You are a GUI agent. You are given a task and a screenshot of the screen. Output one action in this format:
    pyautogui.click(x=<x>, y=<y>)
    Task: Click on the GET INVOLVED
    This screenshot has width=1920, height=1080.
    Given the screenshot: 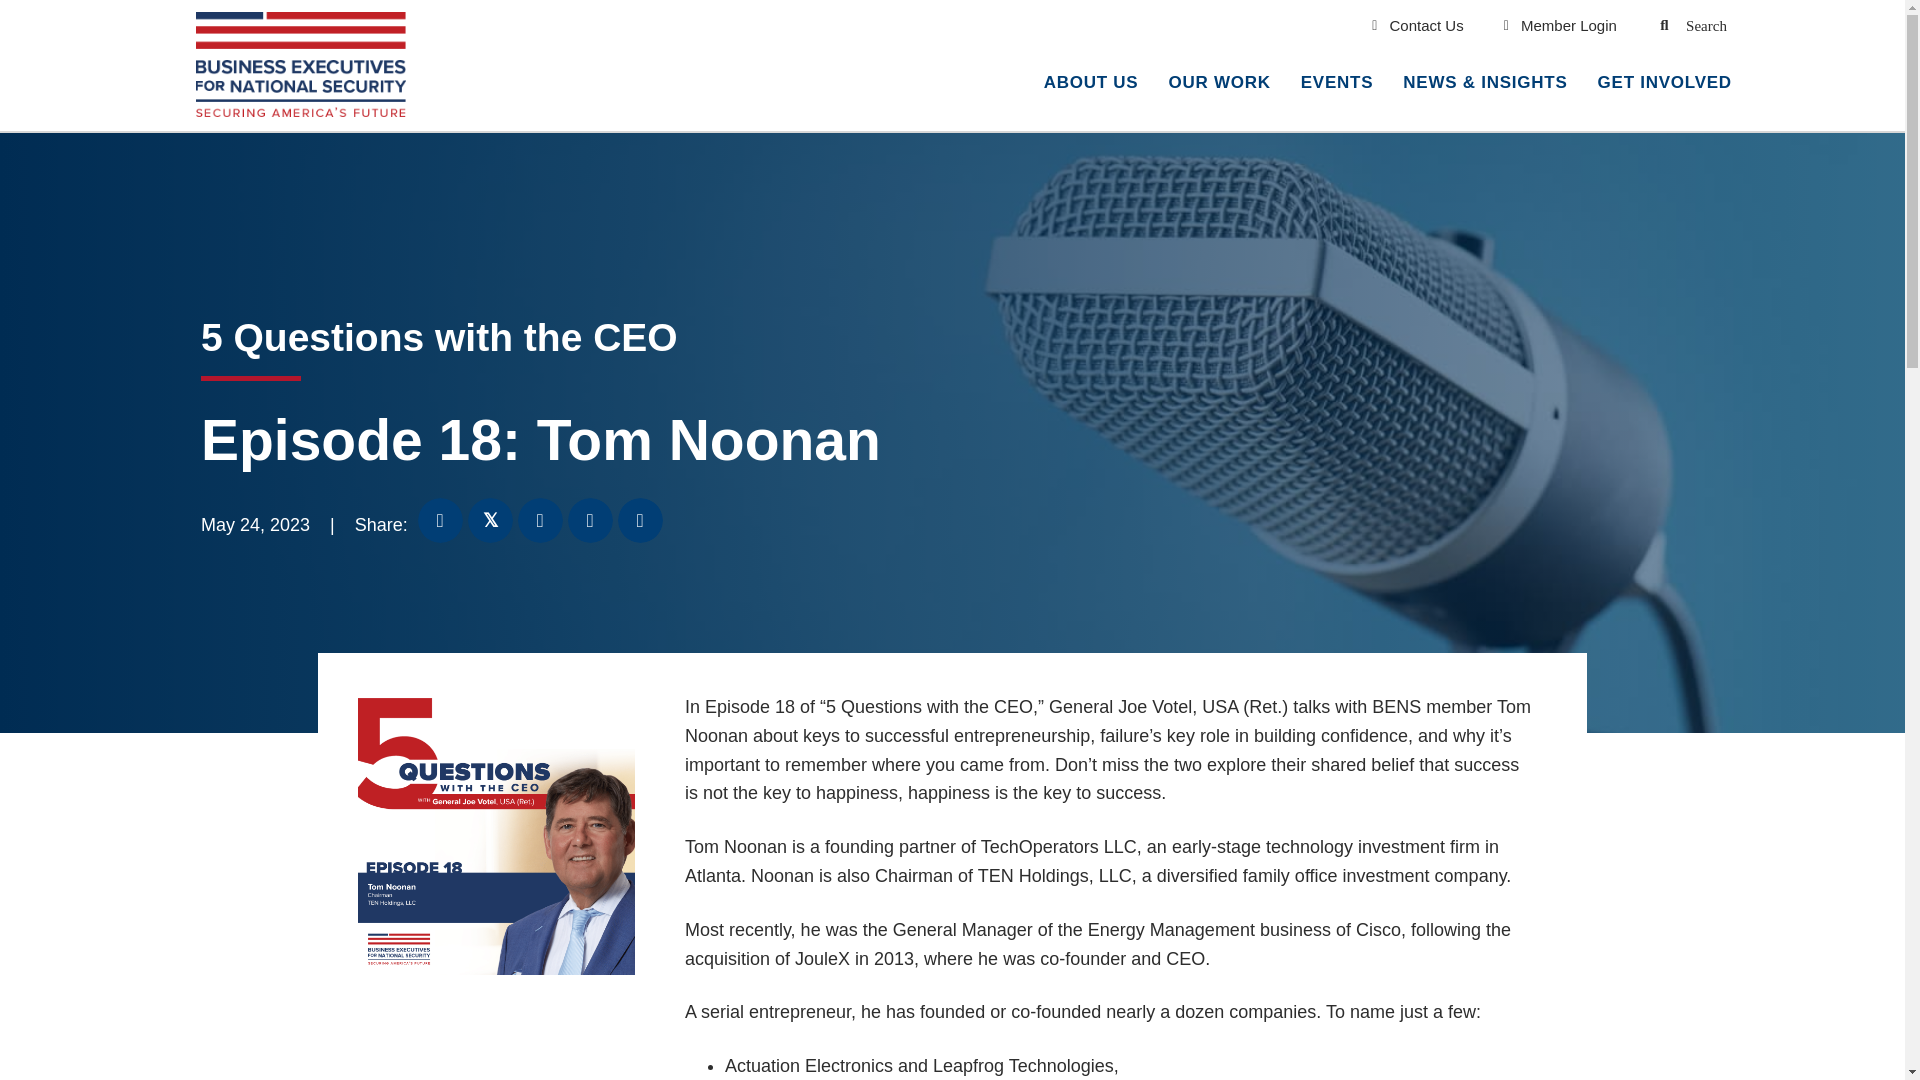 What is the action you would take?
    pyautogui.click(x=1664, y=85)
    